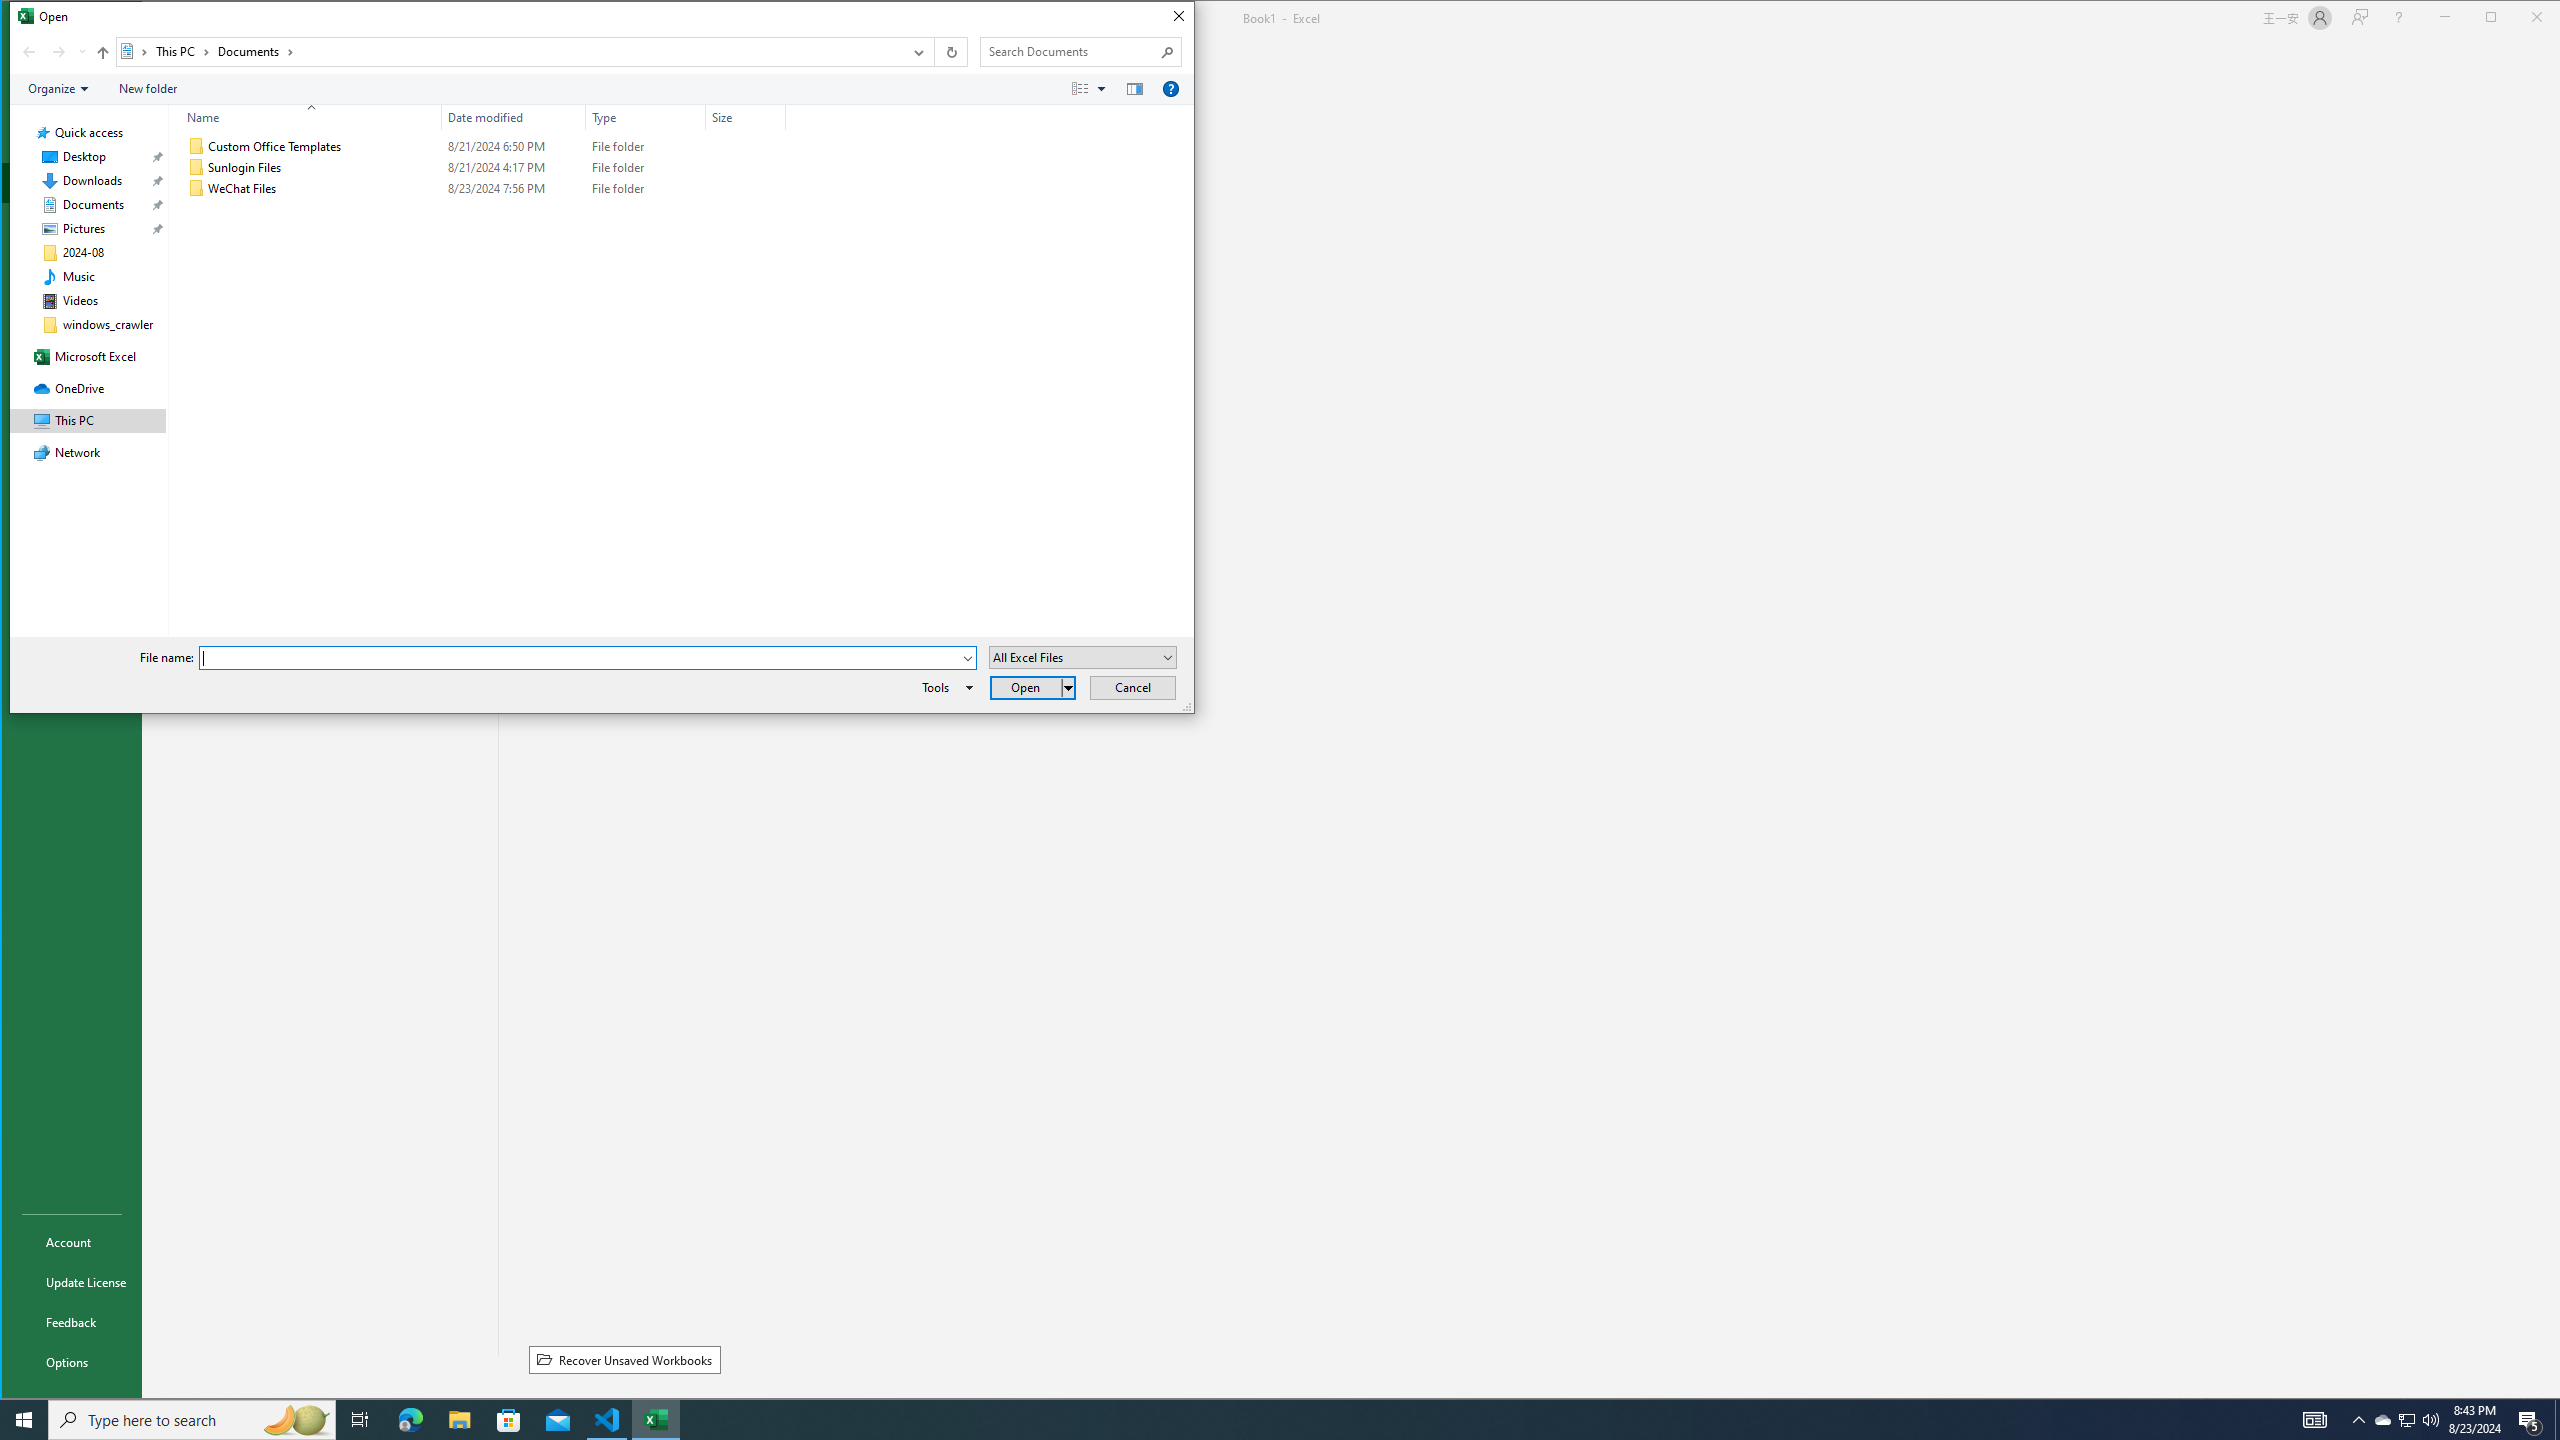 This screenshot has height=1440, width=2560. I want to click on Up to "This PC" (Alt + Up Arrow), so click(104, 52).